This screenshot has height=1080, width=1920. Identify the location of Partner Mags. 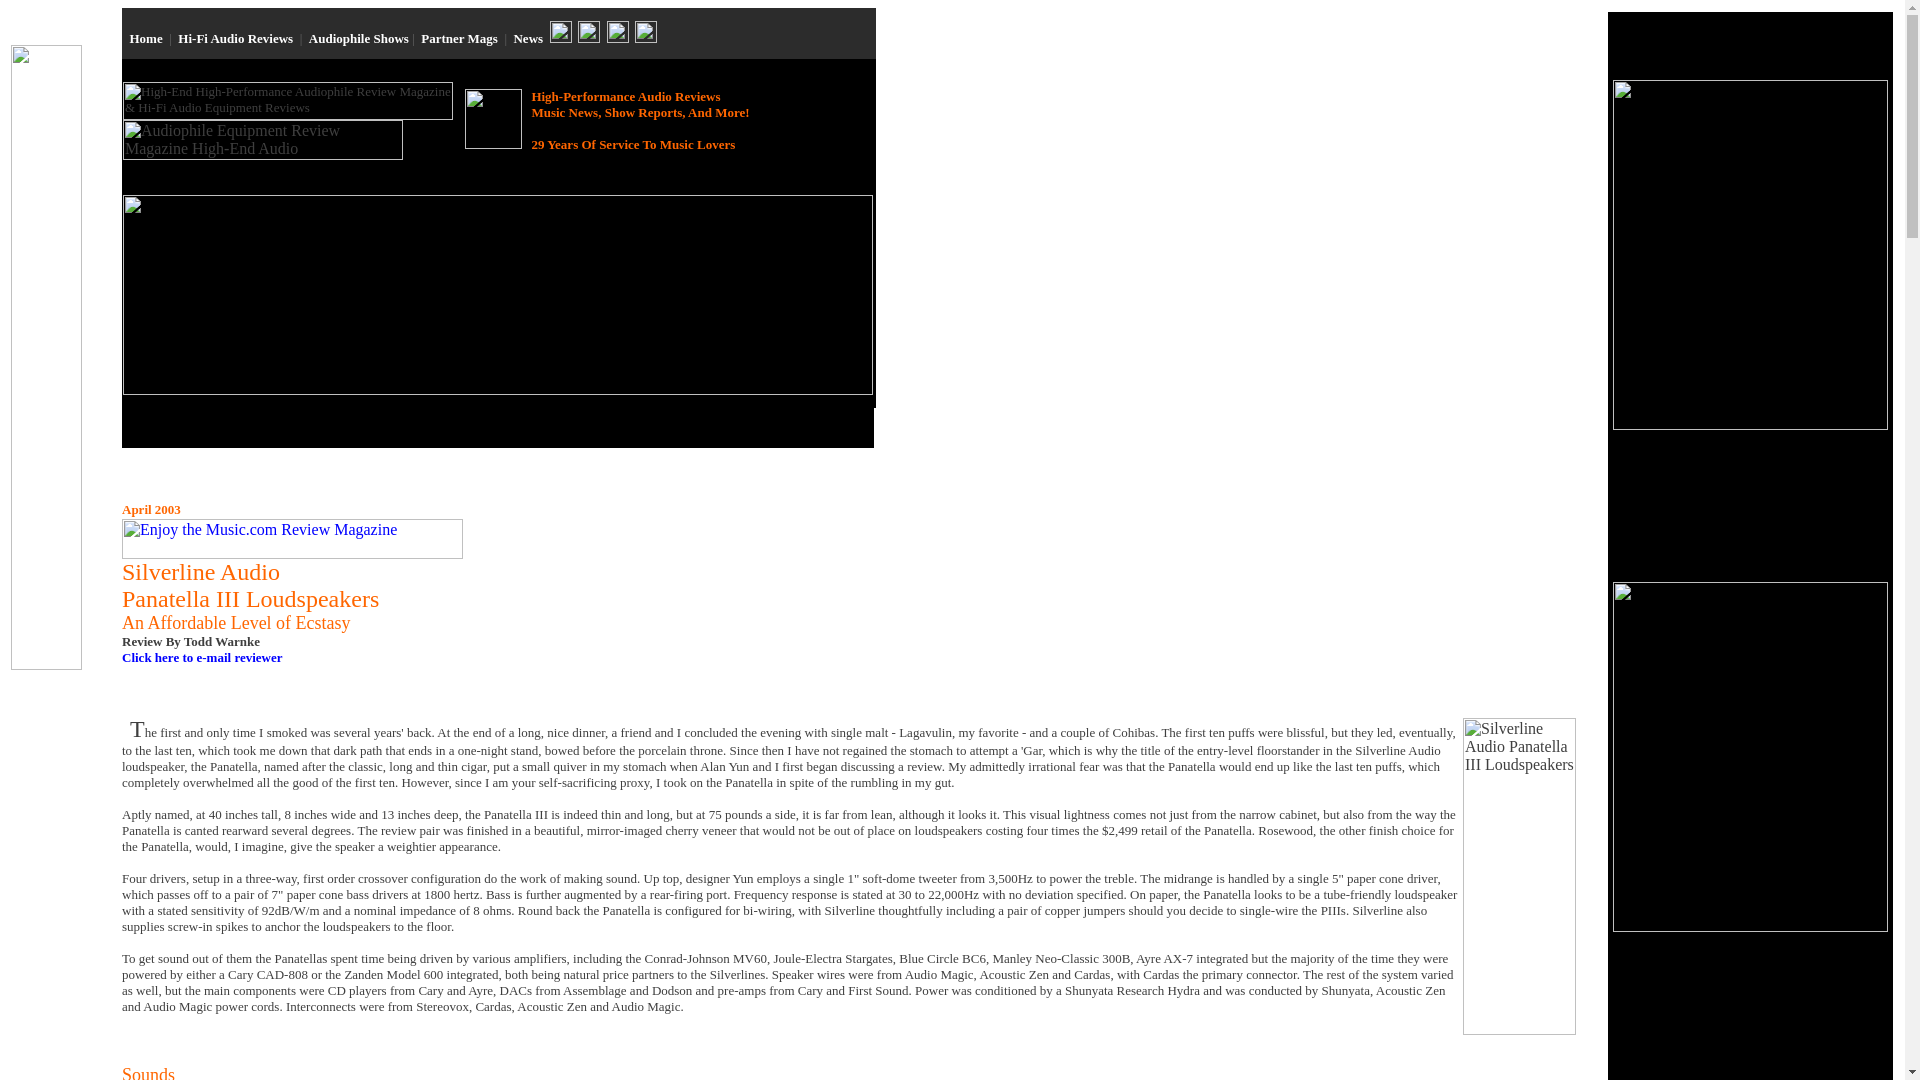
(458, 38).